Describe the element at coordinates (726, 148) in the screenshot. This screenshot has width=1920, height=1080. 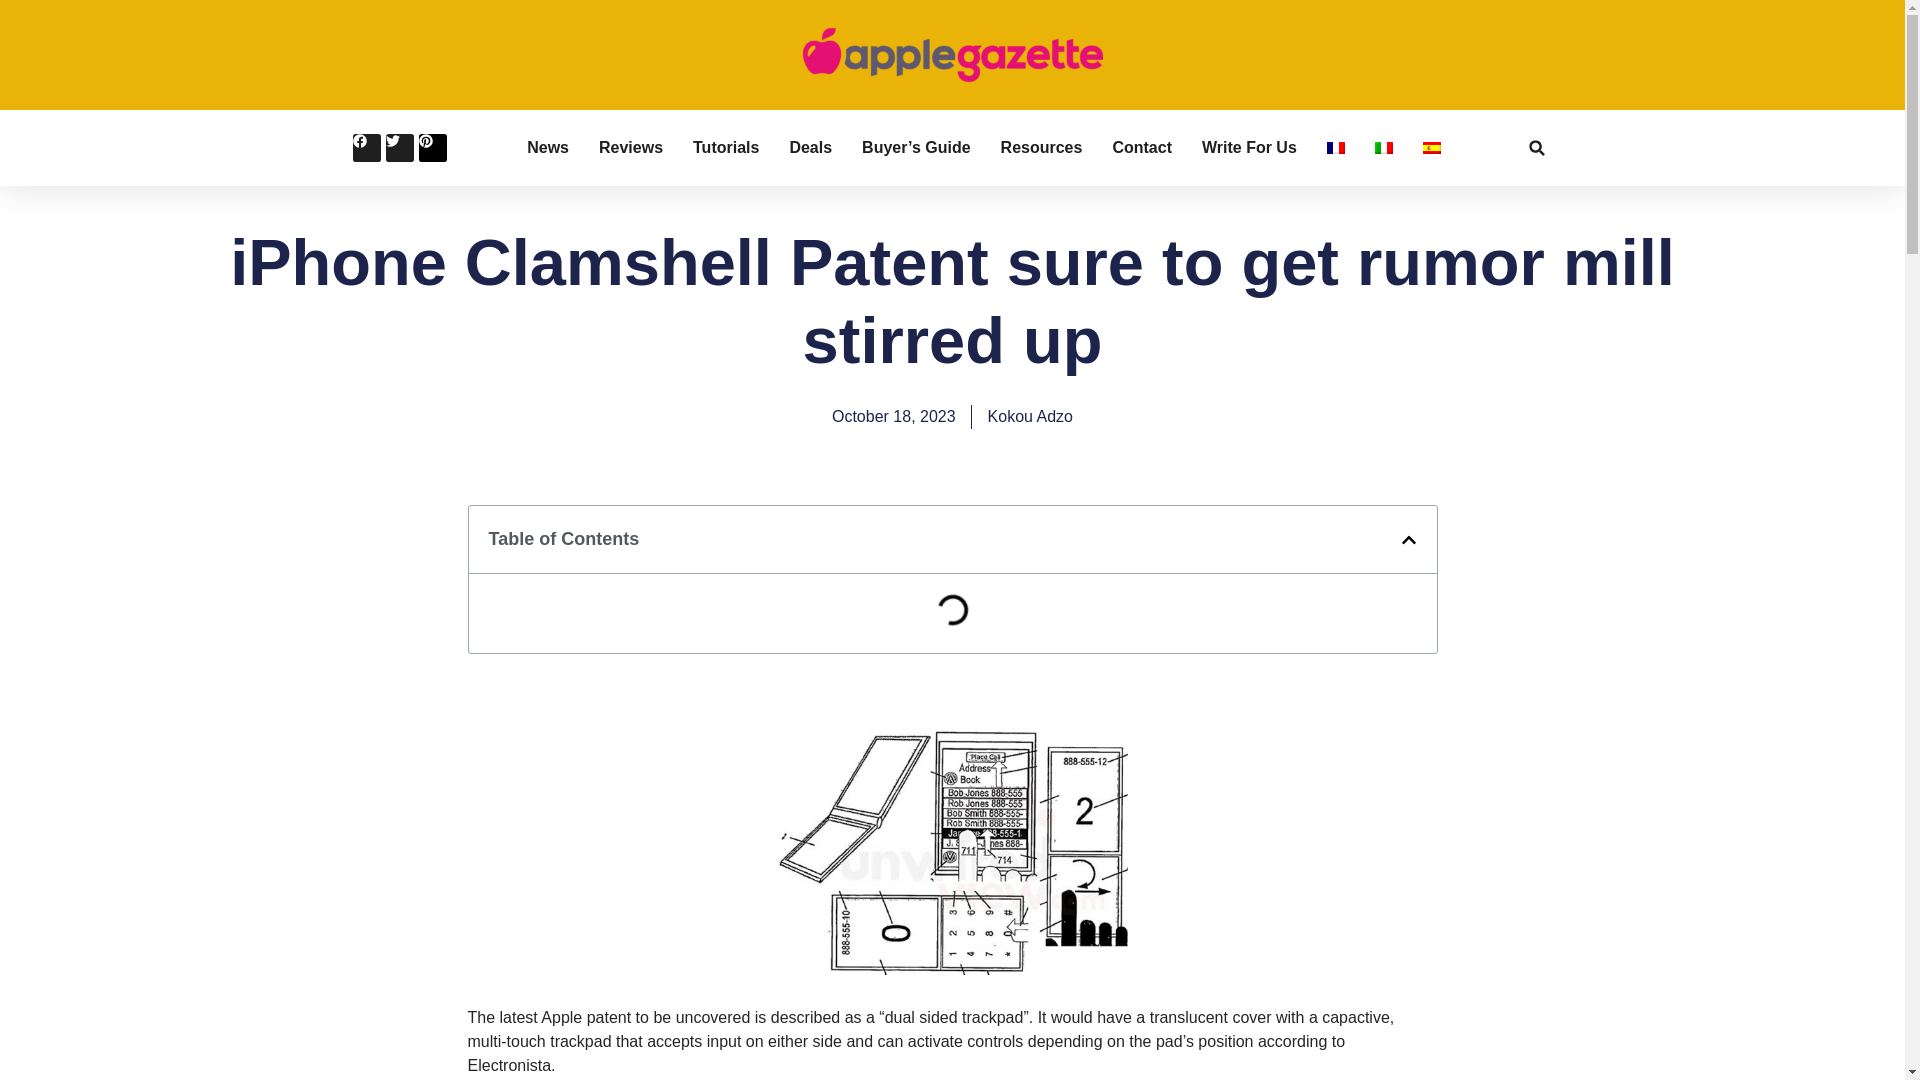
I see `Tutorials` at that location.